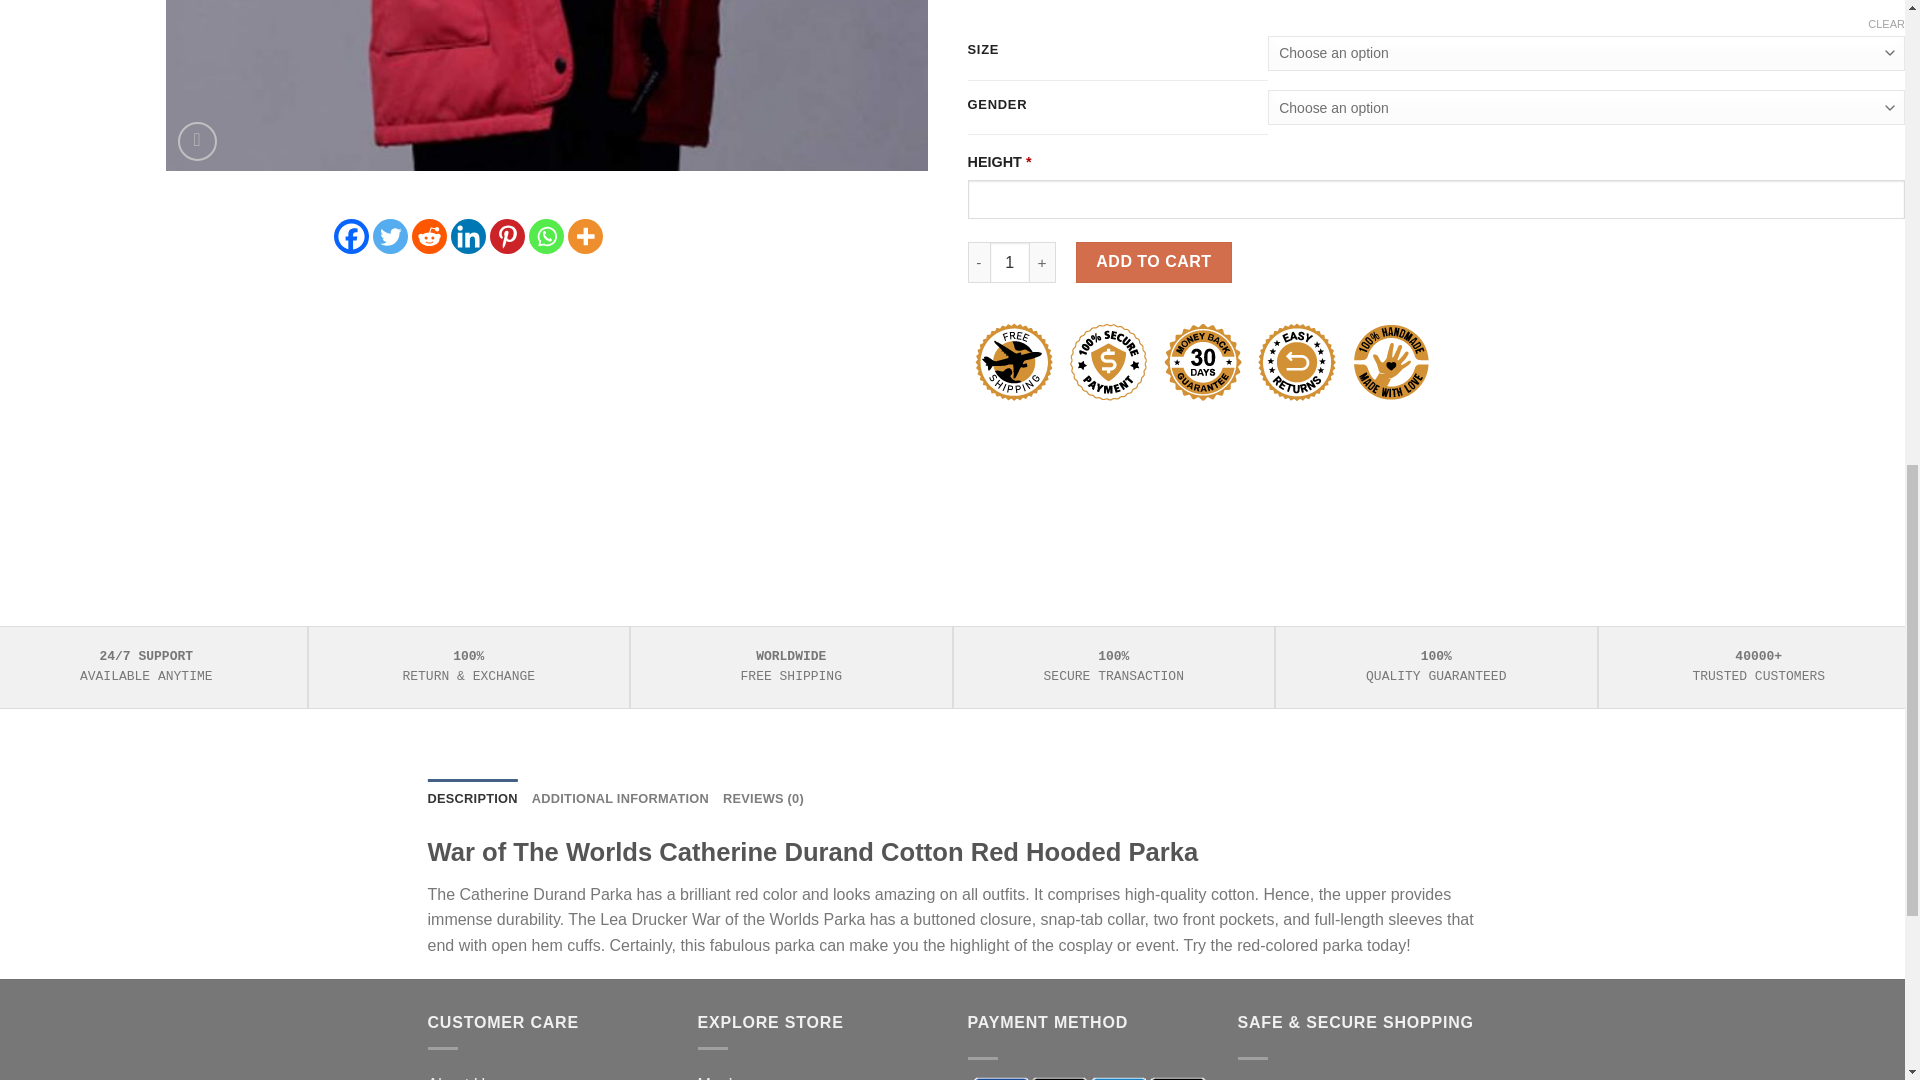 The image size is (1920, 1080). I want to click on 1, so click(1010, 261).